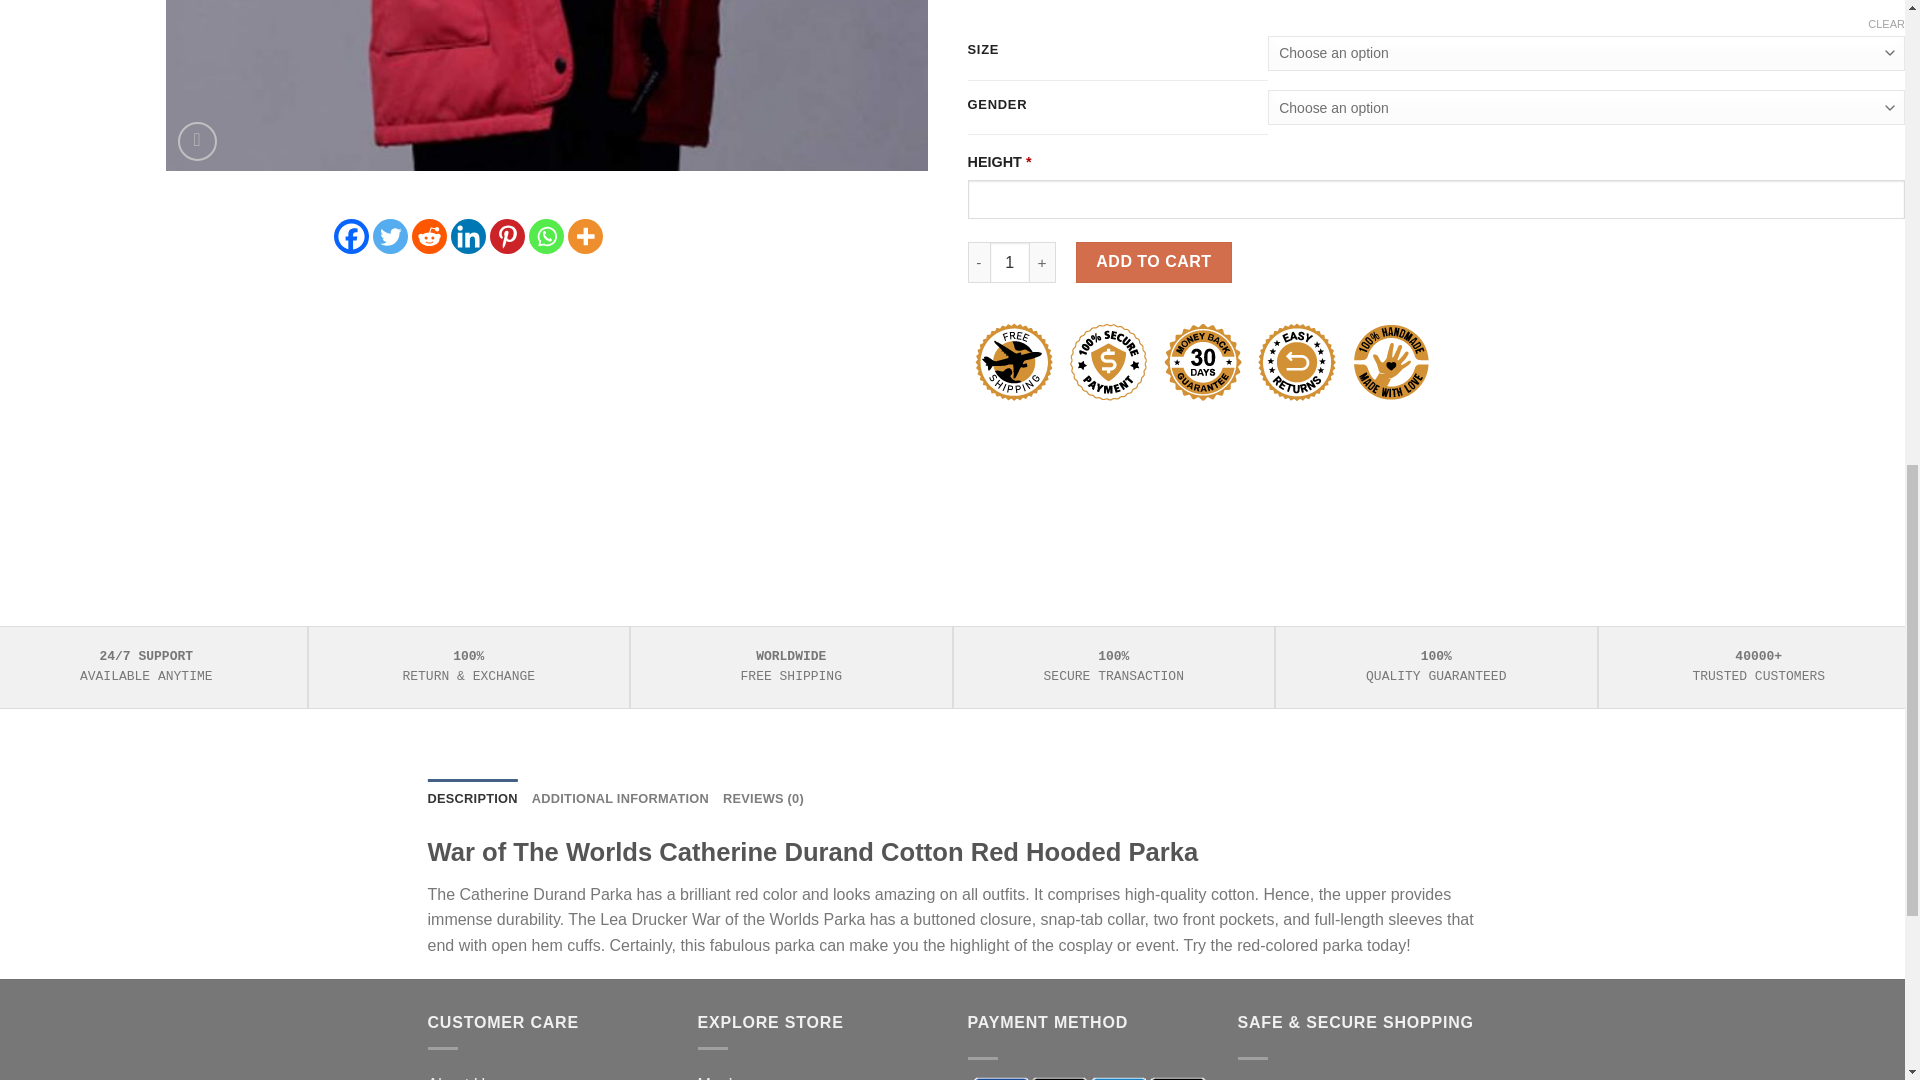 The image size is (1920, 1080). I want to click on 1, so click(1010, 261).